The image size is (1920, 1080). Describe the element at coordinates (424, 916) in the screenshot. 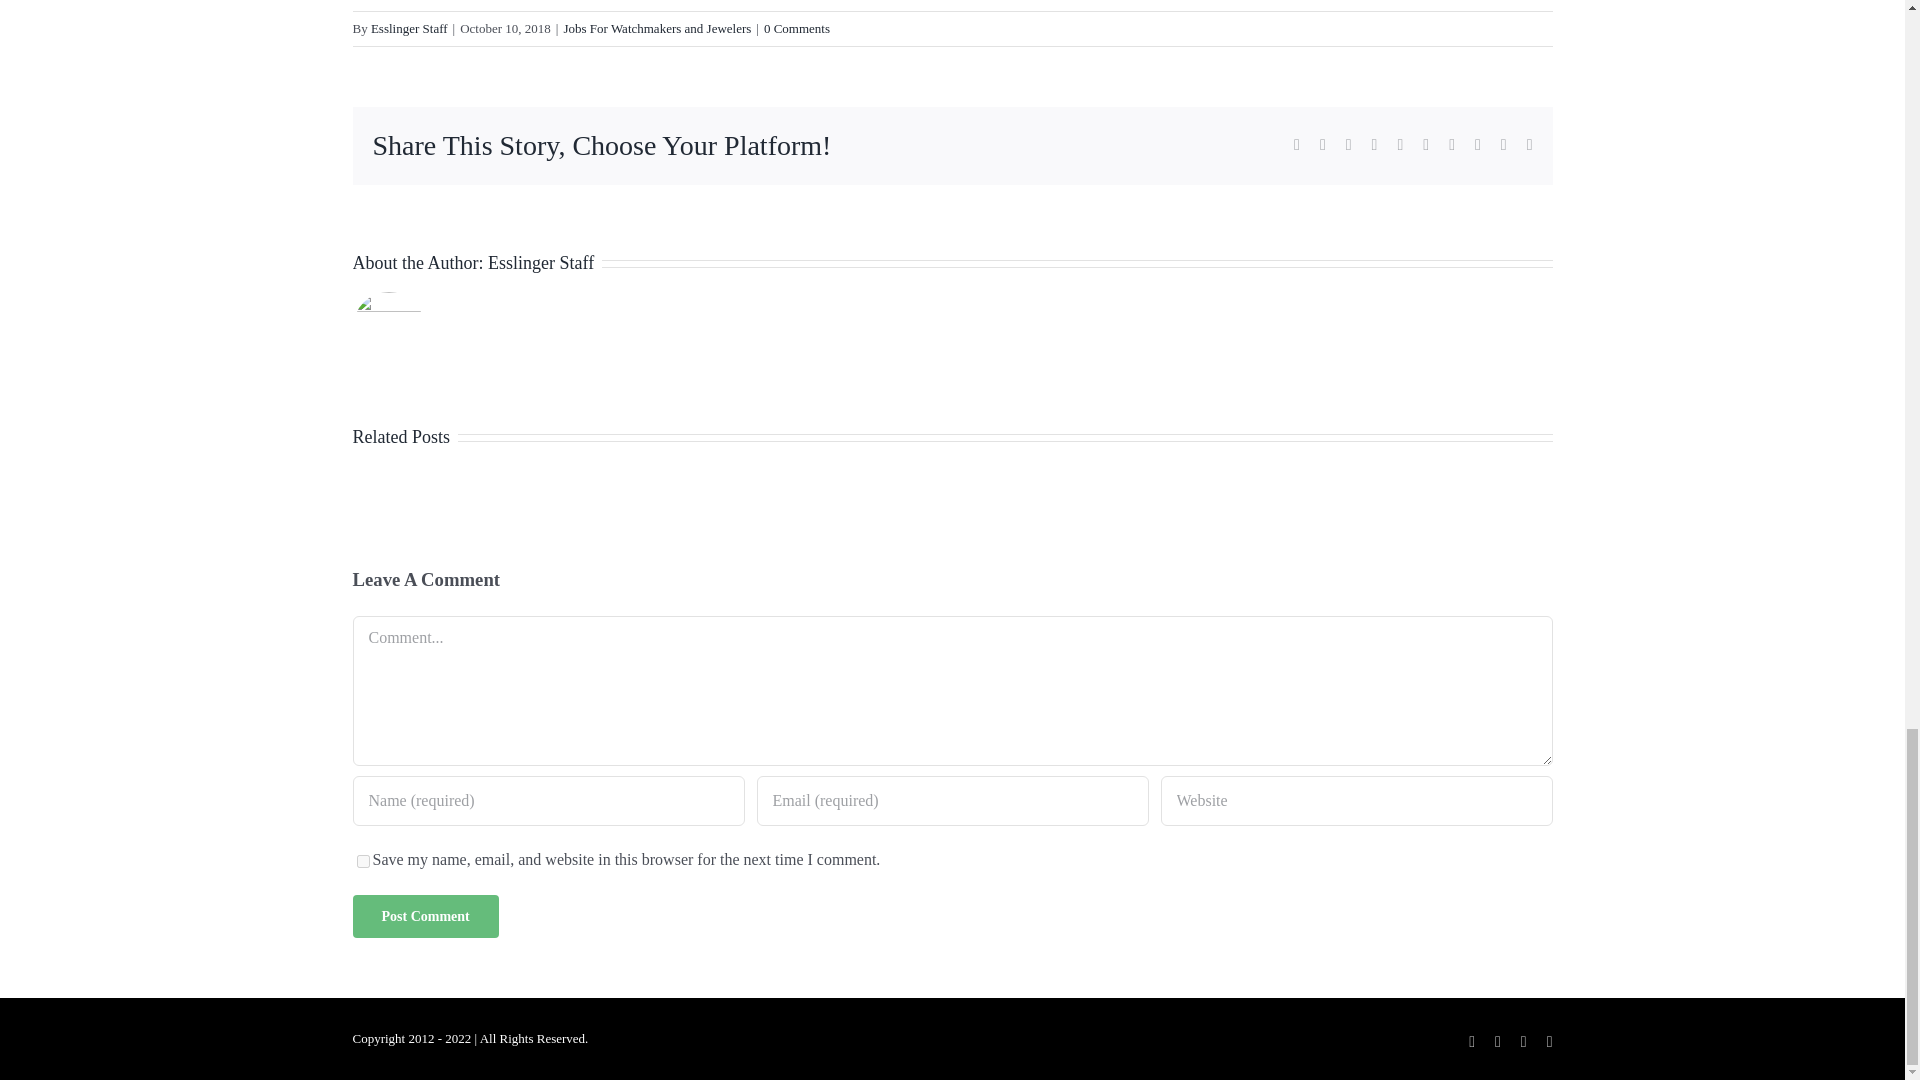

I see `Post Comment` at that location.